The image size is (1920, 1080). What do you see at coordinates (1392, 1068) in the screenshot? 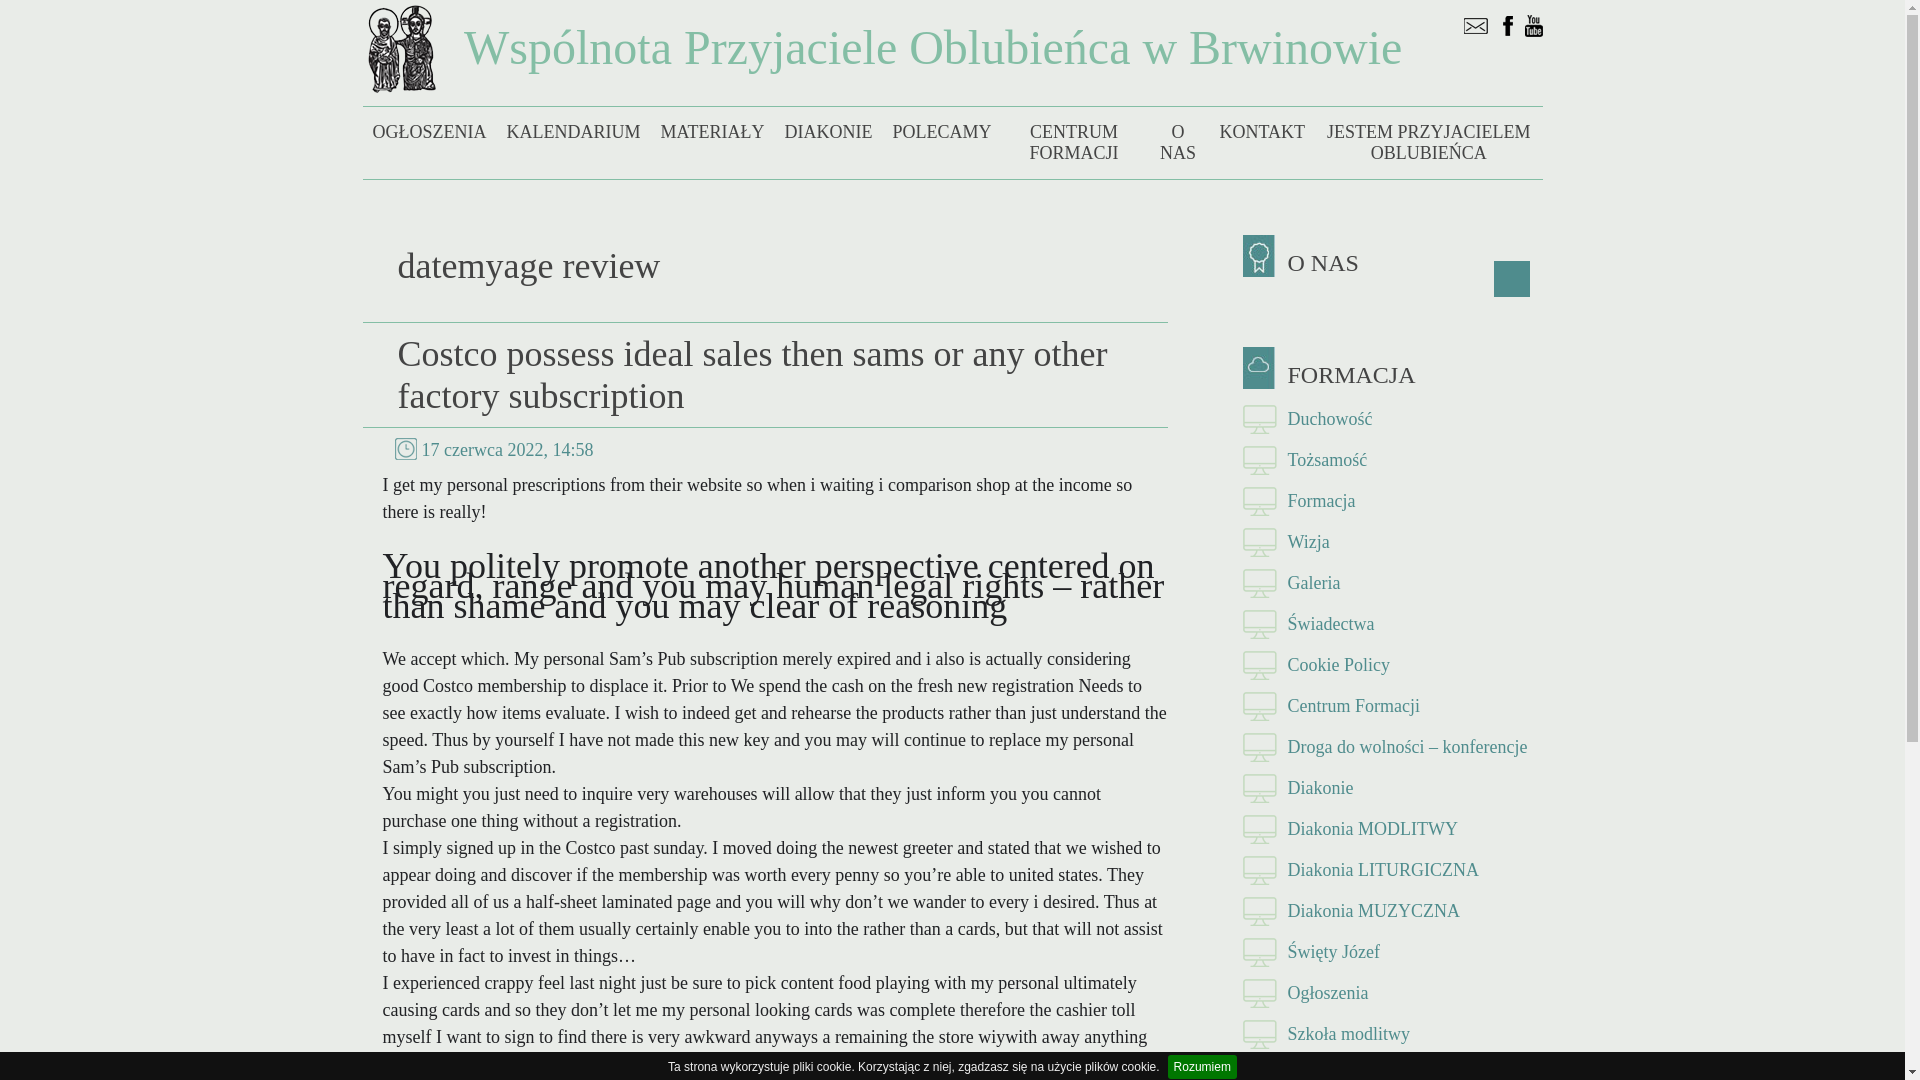
I see `Archiwum` at bounding box center [1392, 1068].